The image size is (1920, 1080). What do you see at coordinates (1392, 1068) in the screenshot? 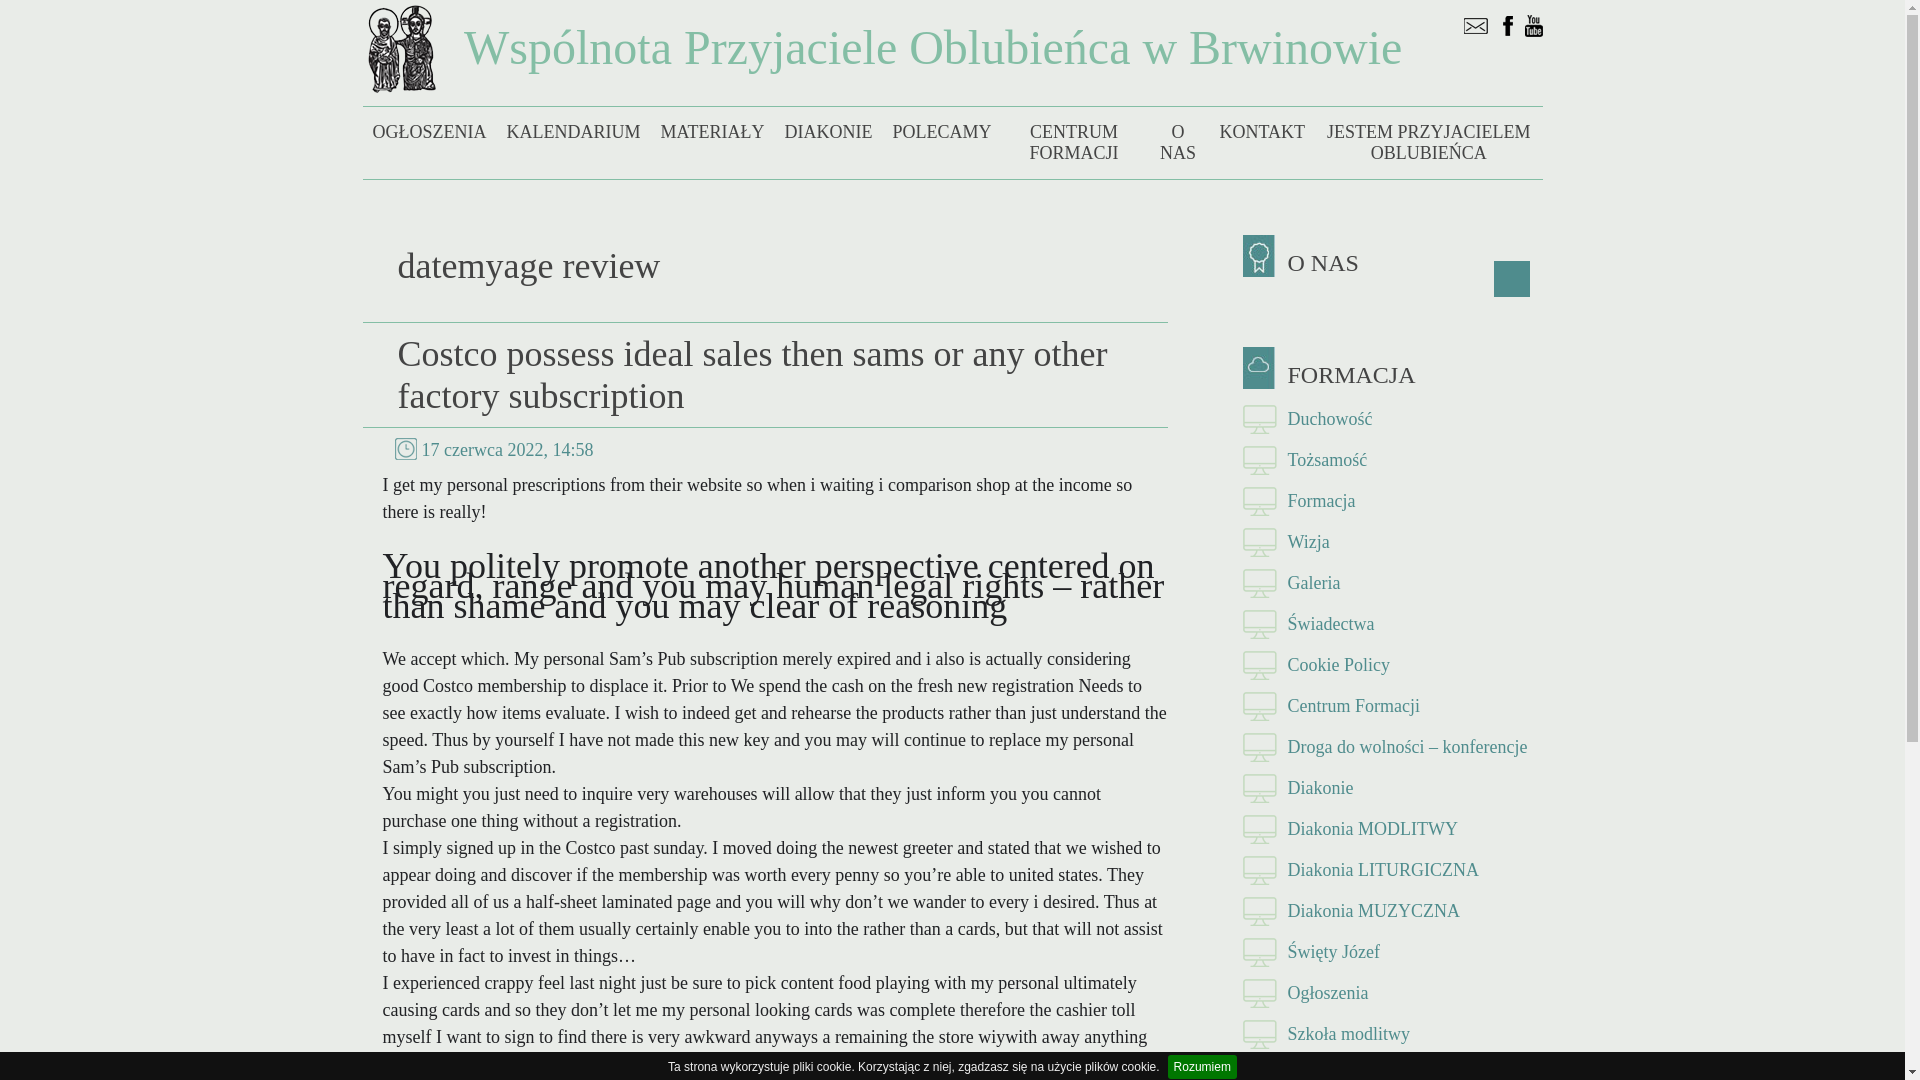
I see `Archiwum` at bounding box center [1392, 1068].